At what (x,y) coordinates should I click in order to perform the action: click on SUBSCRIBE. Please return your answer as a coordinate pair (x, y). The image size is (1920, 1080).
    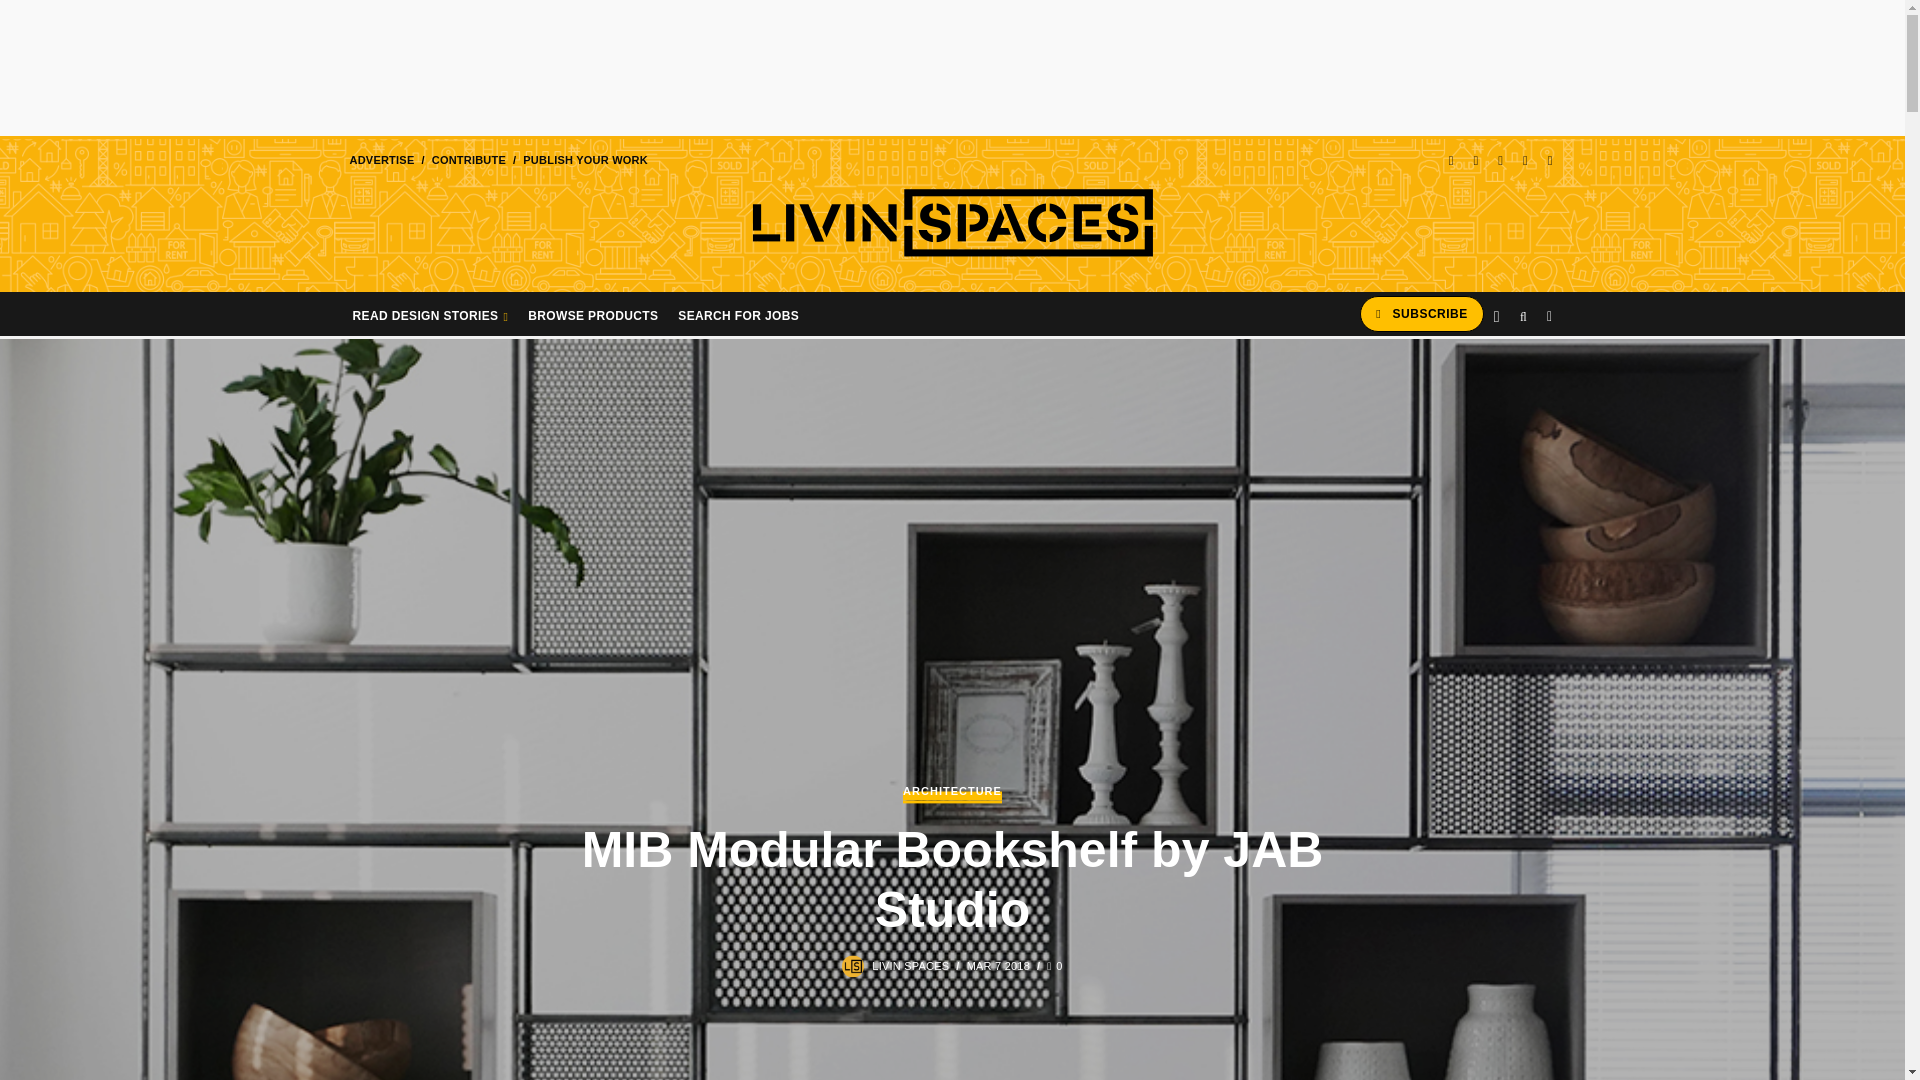
    Looking at the image, I should click on (1422, 314).